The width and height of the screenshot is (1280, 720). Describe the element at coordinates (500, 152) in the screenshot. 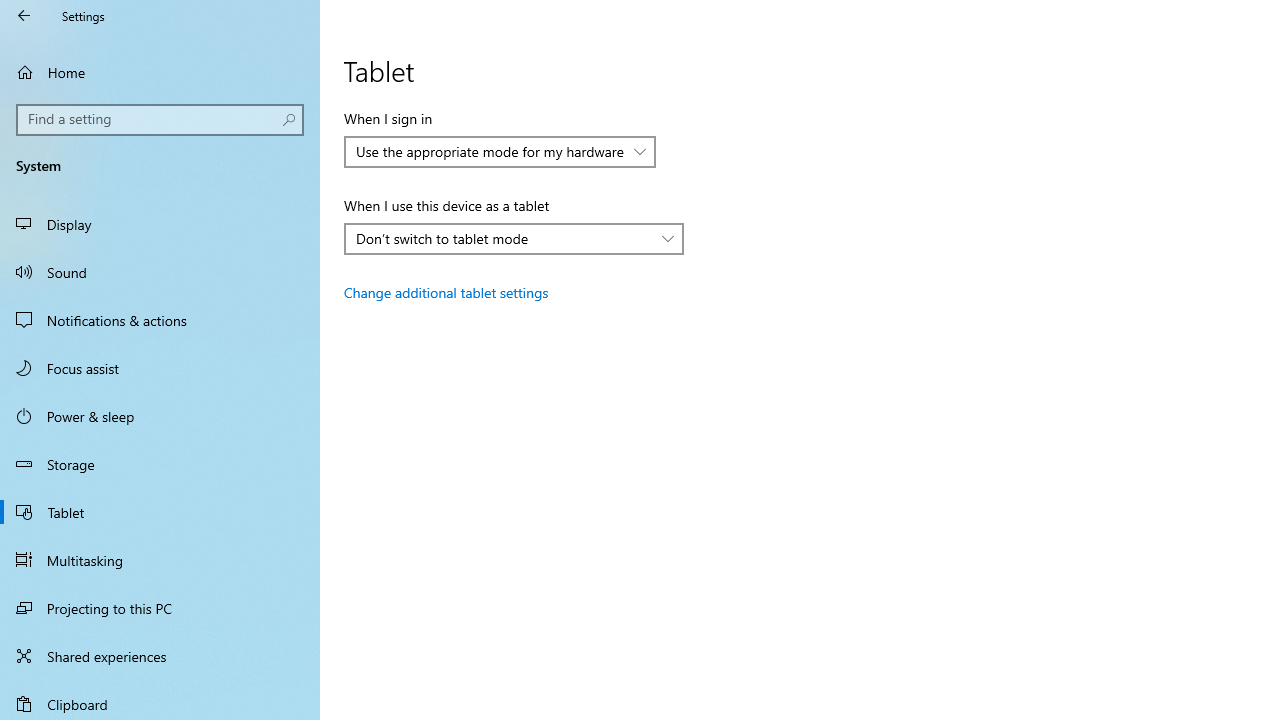

I see `When I sign in` at that location.